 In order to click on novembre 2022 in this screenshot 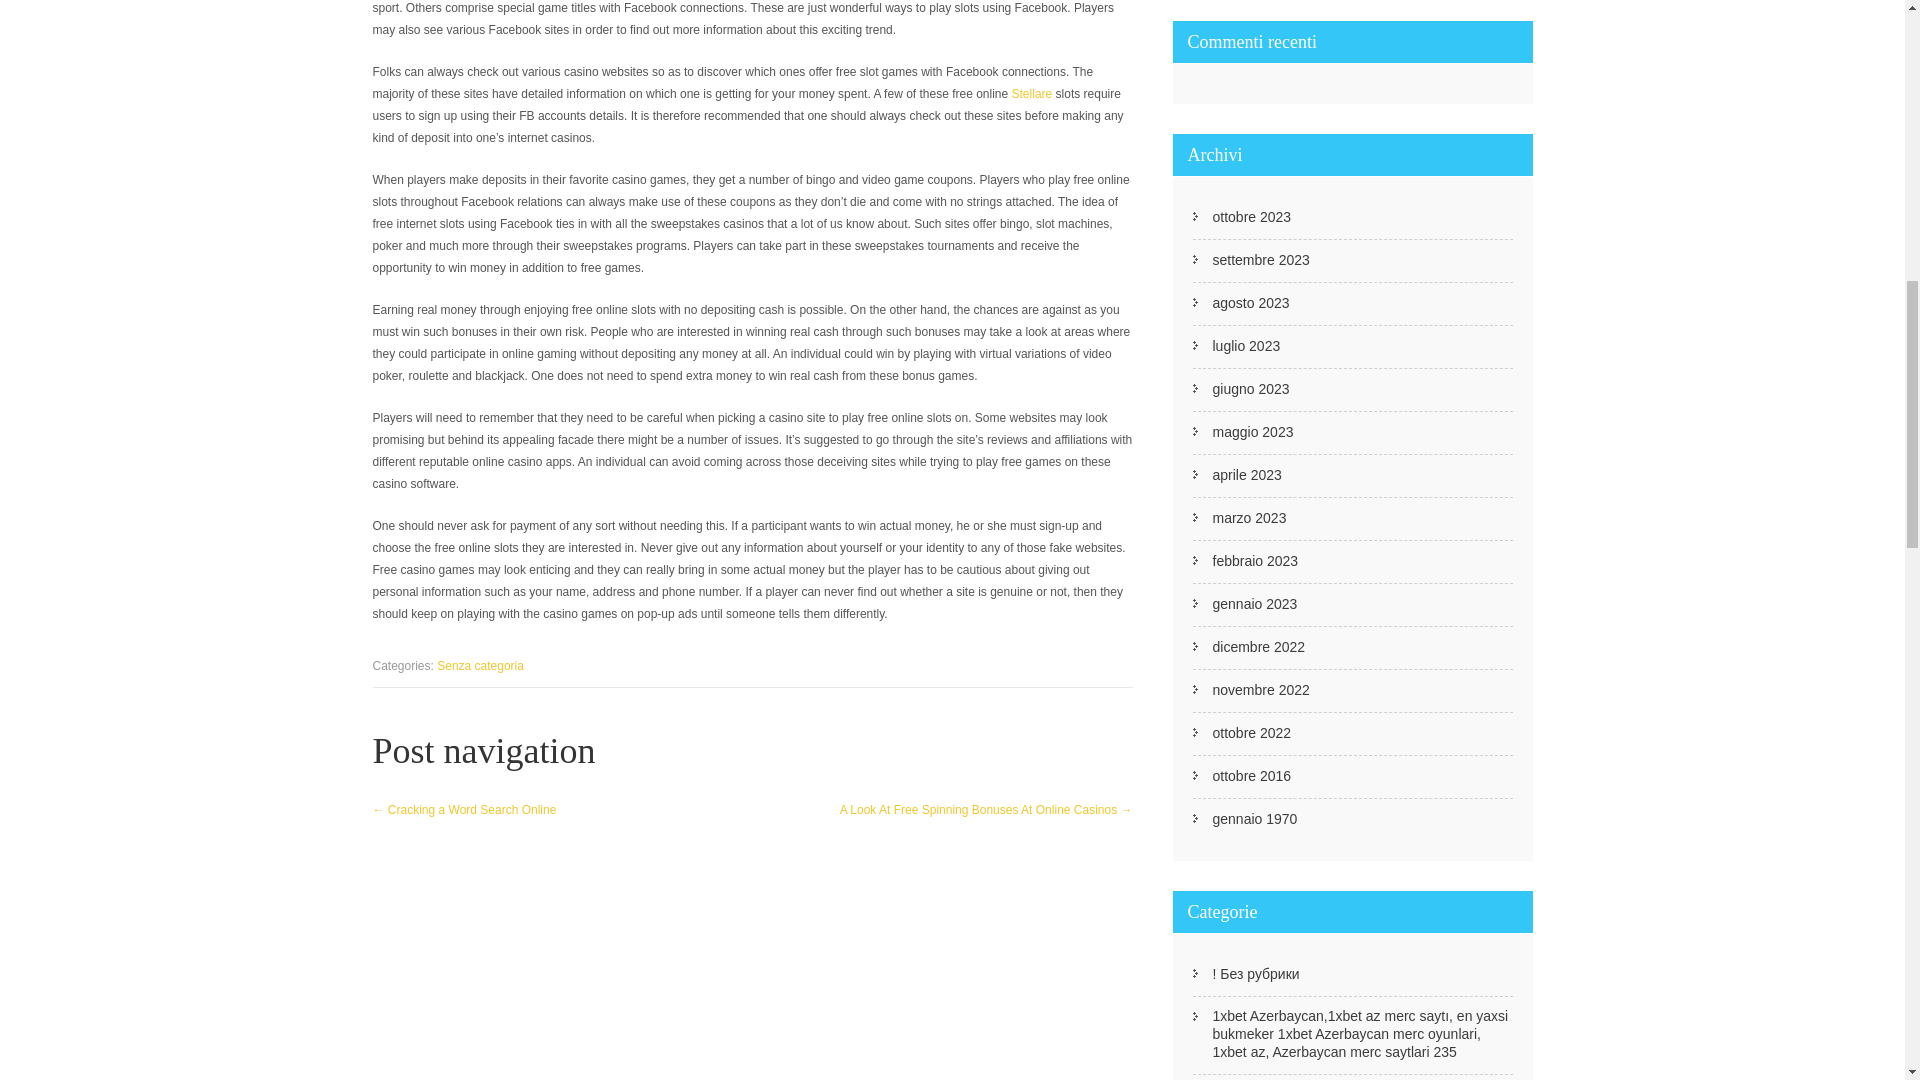, I will do `click(1260, 690)`.